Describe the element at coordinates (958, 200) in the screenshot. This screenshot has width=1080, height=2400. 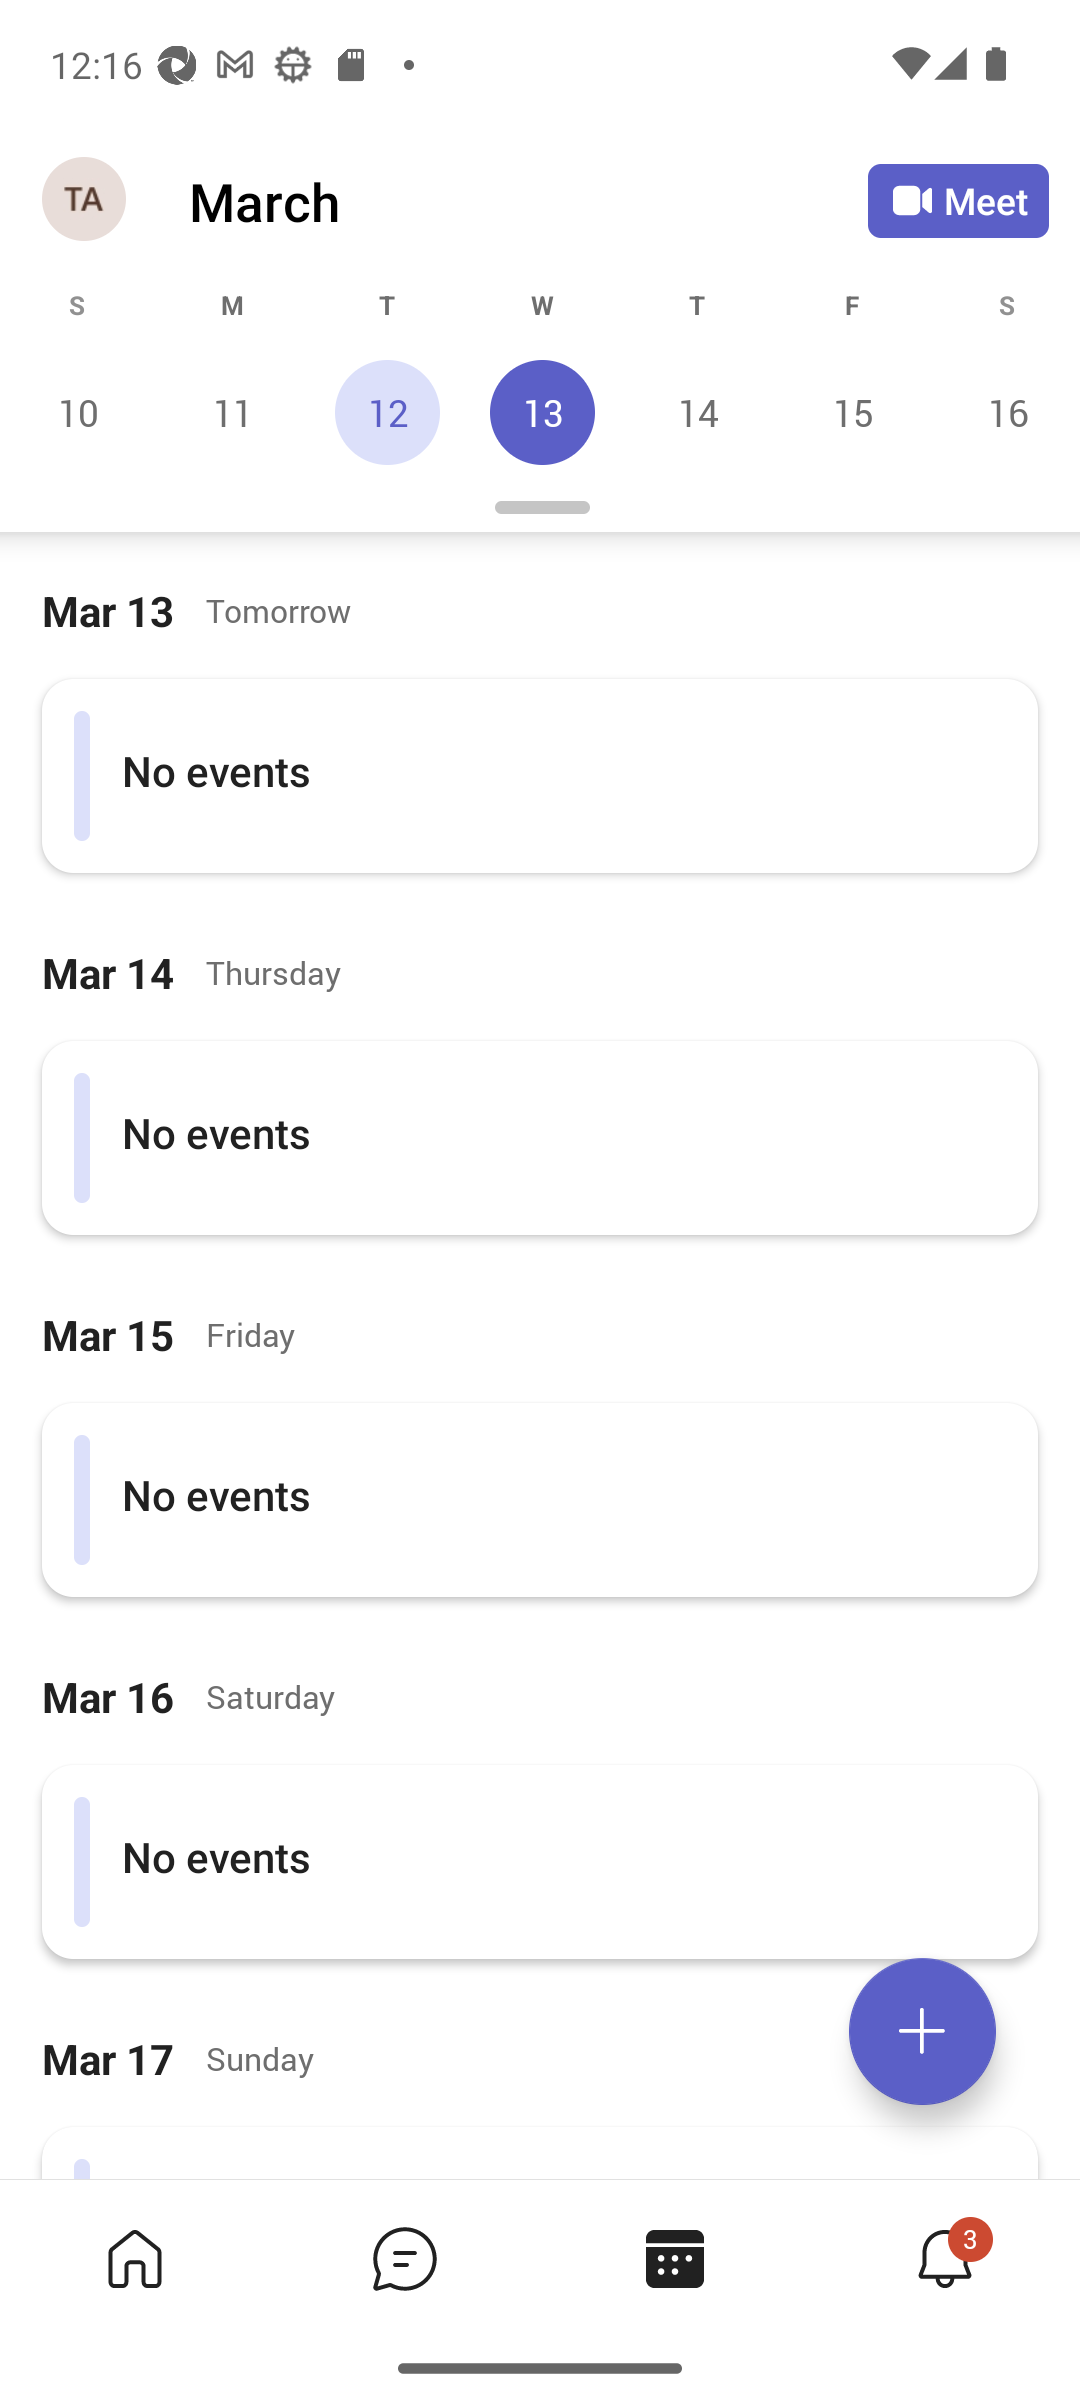
I see `Meet Meet now or join with an ID` at that location.